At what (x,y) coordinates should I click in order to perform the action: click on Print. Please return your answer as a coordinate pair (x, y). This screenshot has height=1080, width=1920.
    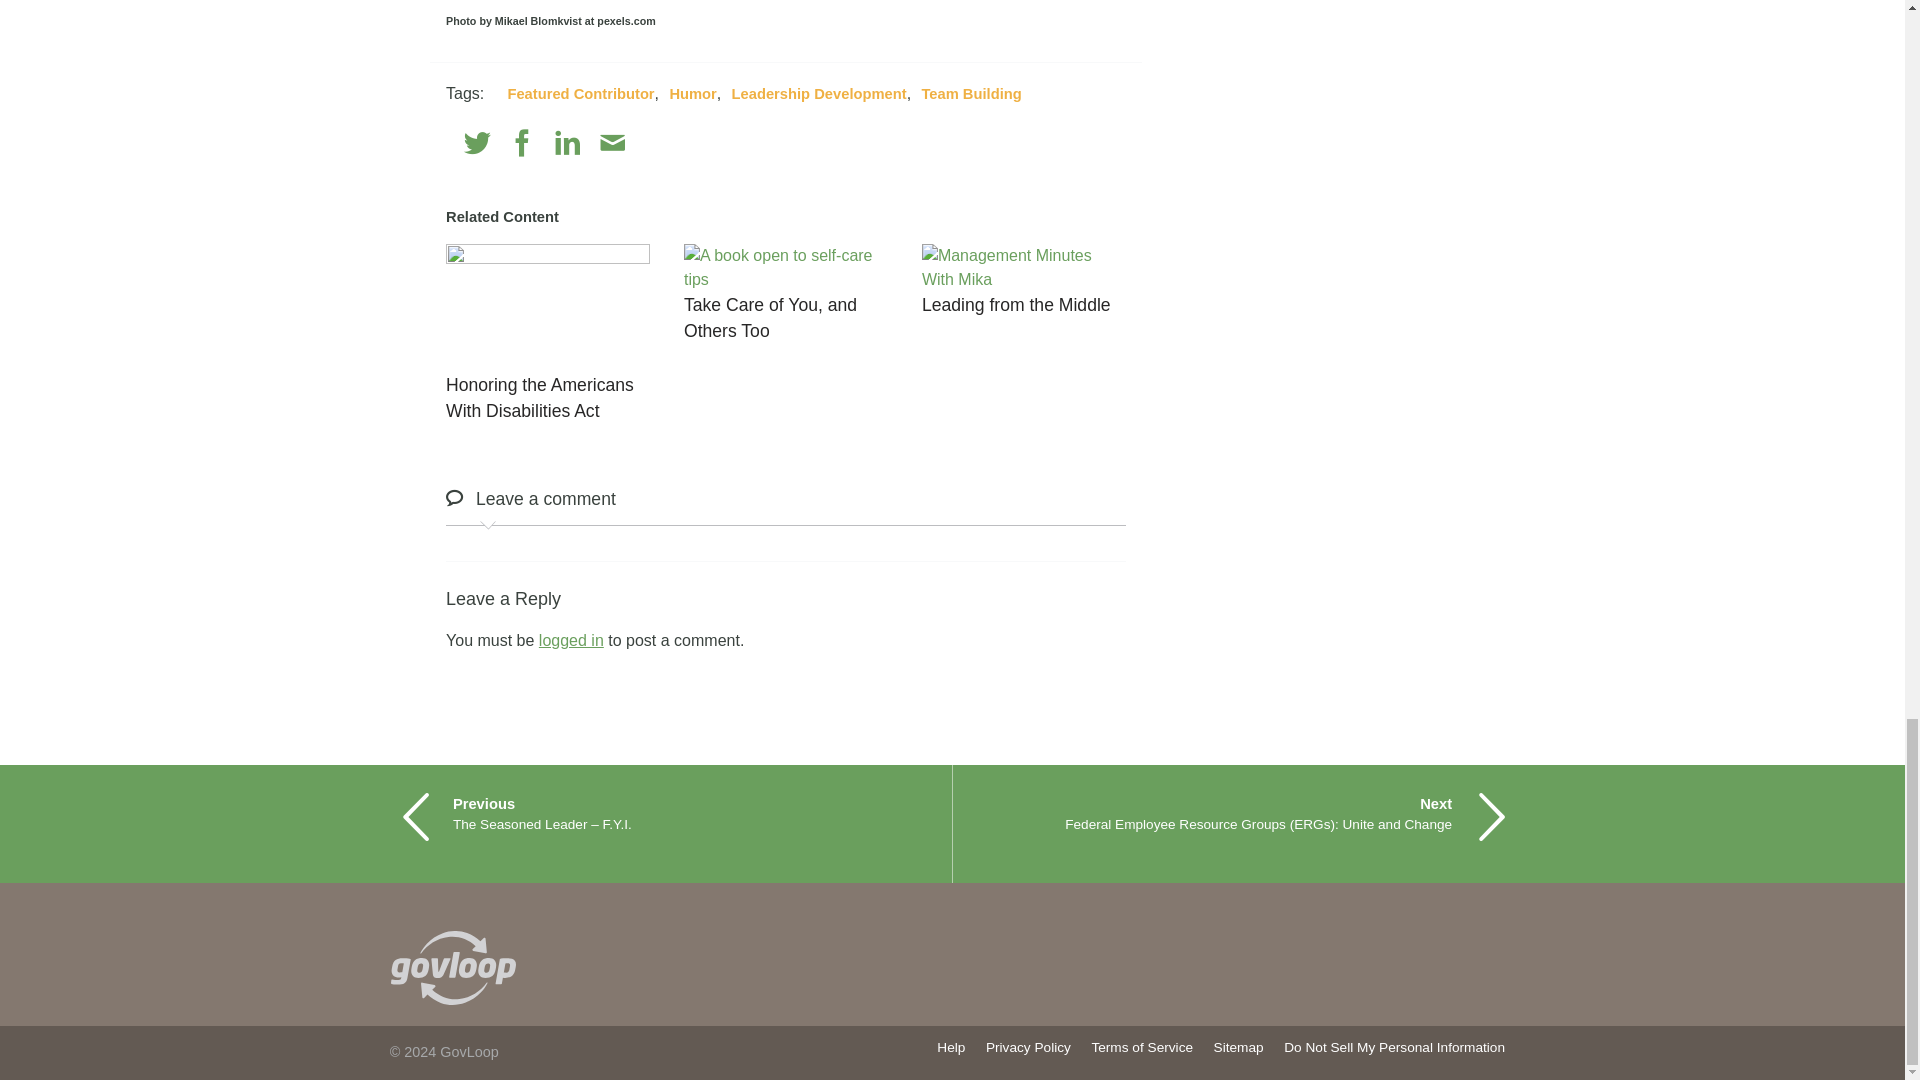
    Looking at the image, I should click on (656, 142).